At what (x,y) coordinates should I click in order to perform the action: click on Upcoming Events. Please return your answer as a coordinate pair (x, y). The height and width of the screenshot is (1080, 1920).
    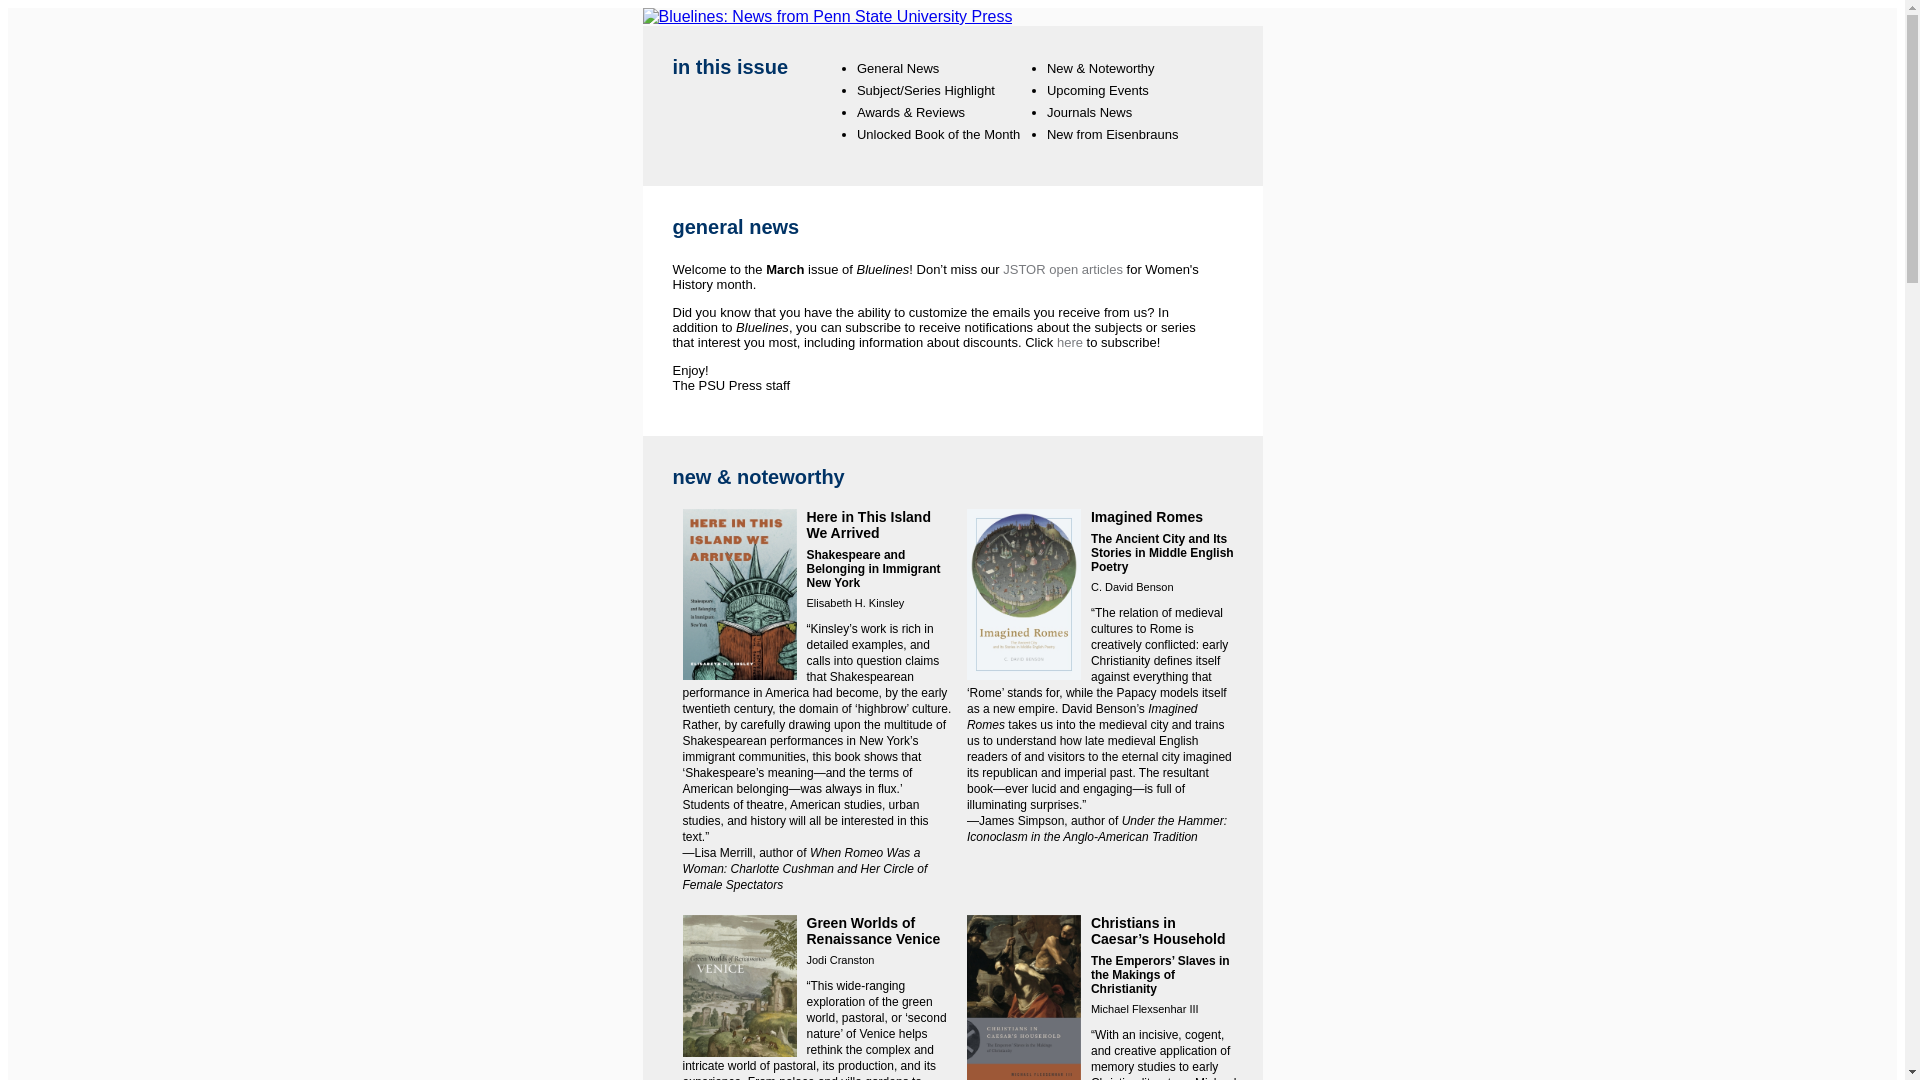
    Looking at the image, I should click on (1097, 90).